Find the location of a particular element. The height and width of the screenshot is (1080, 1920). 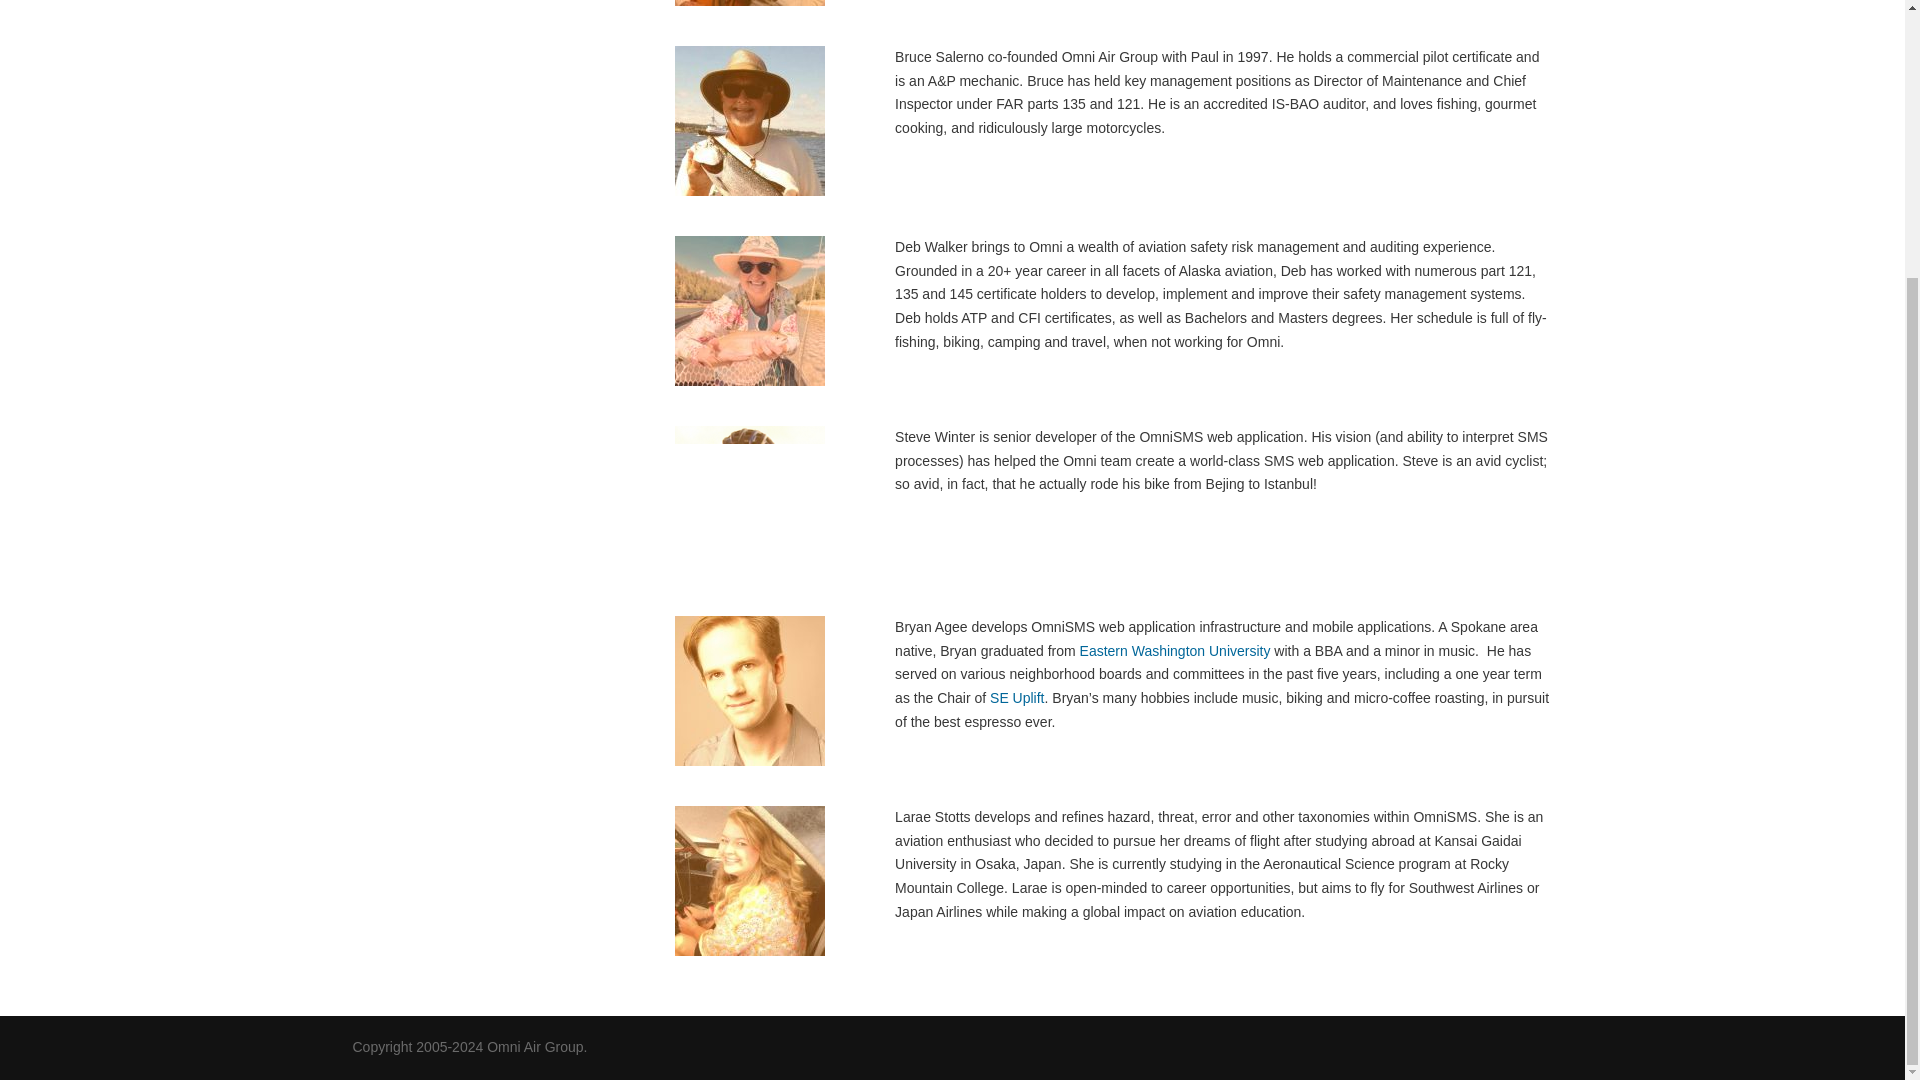

Bryan-Agee-3-light-150x150 is located at coordinates (750, 690).